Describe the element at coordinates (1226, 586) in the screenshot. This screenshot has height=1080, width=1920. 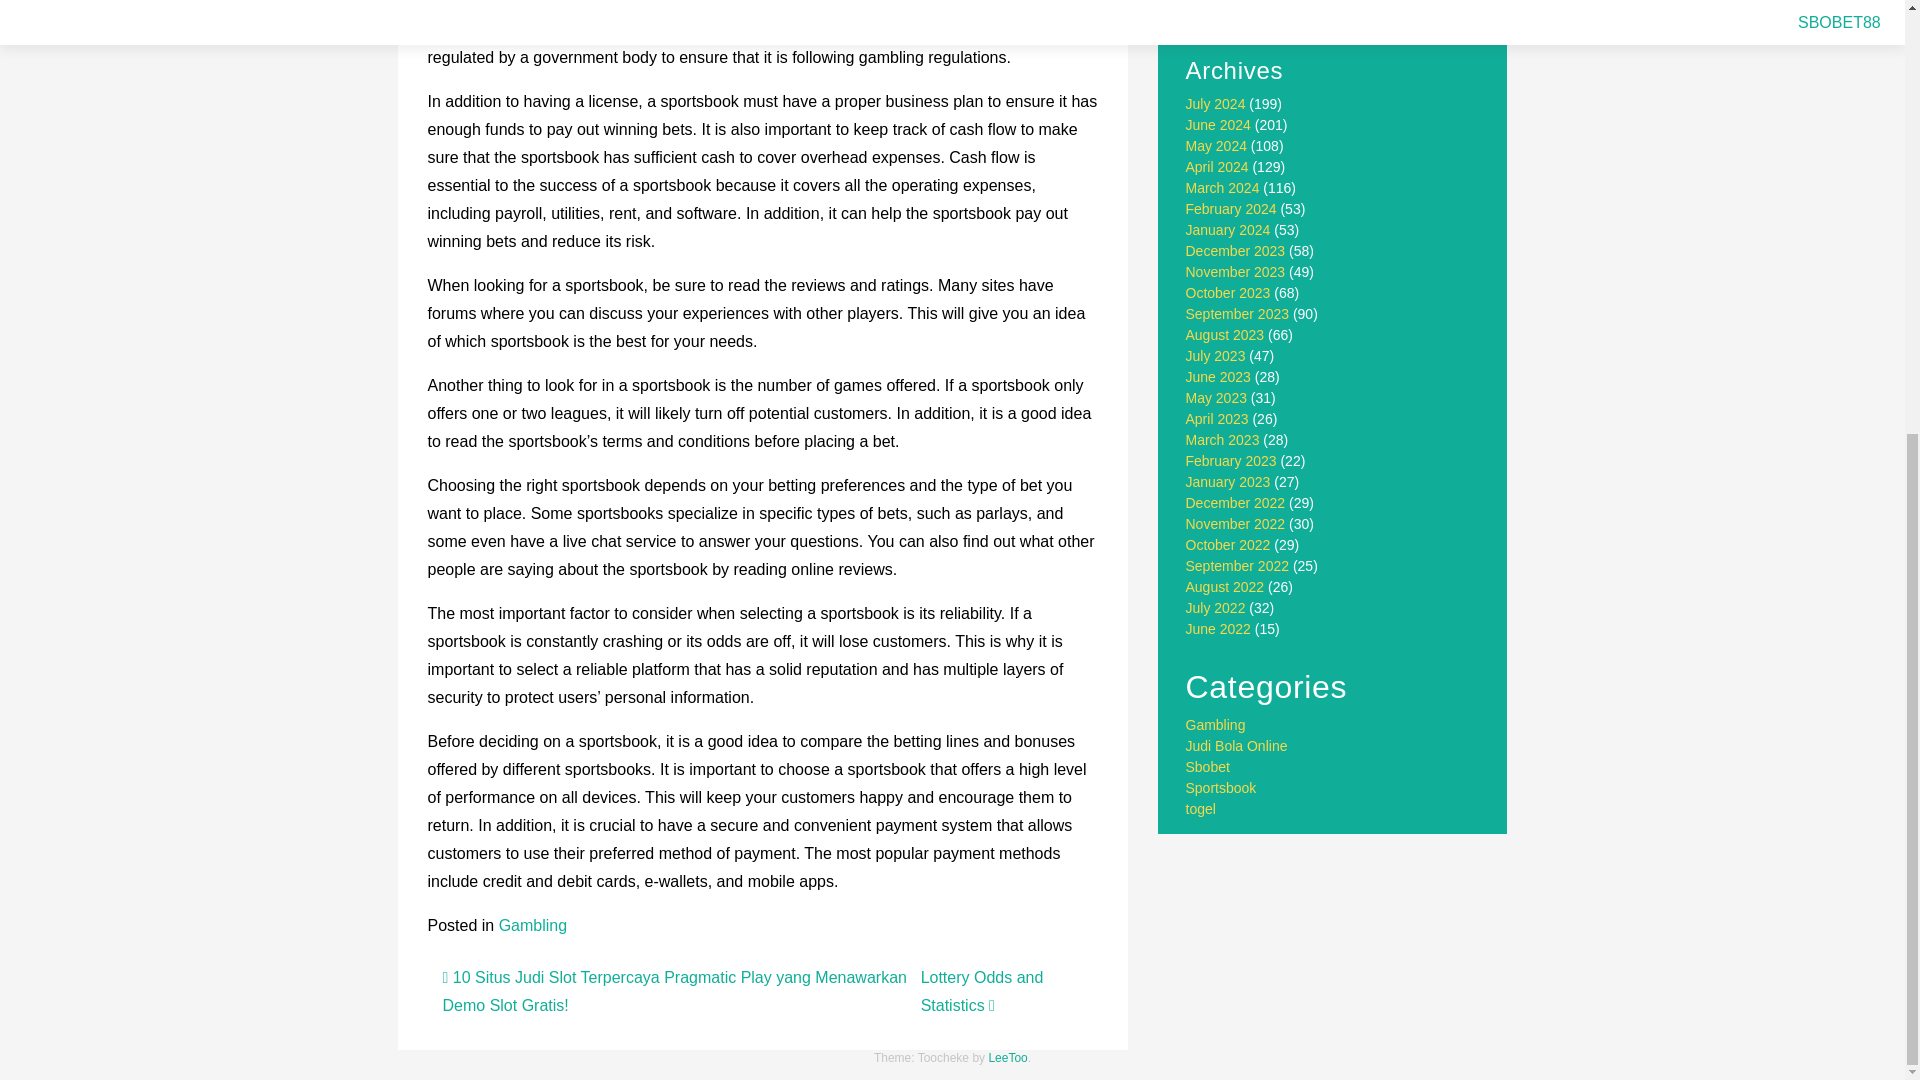
I see `August 2022` at that location.